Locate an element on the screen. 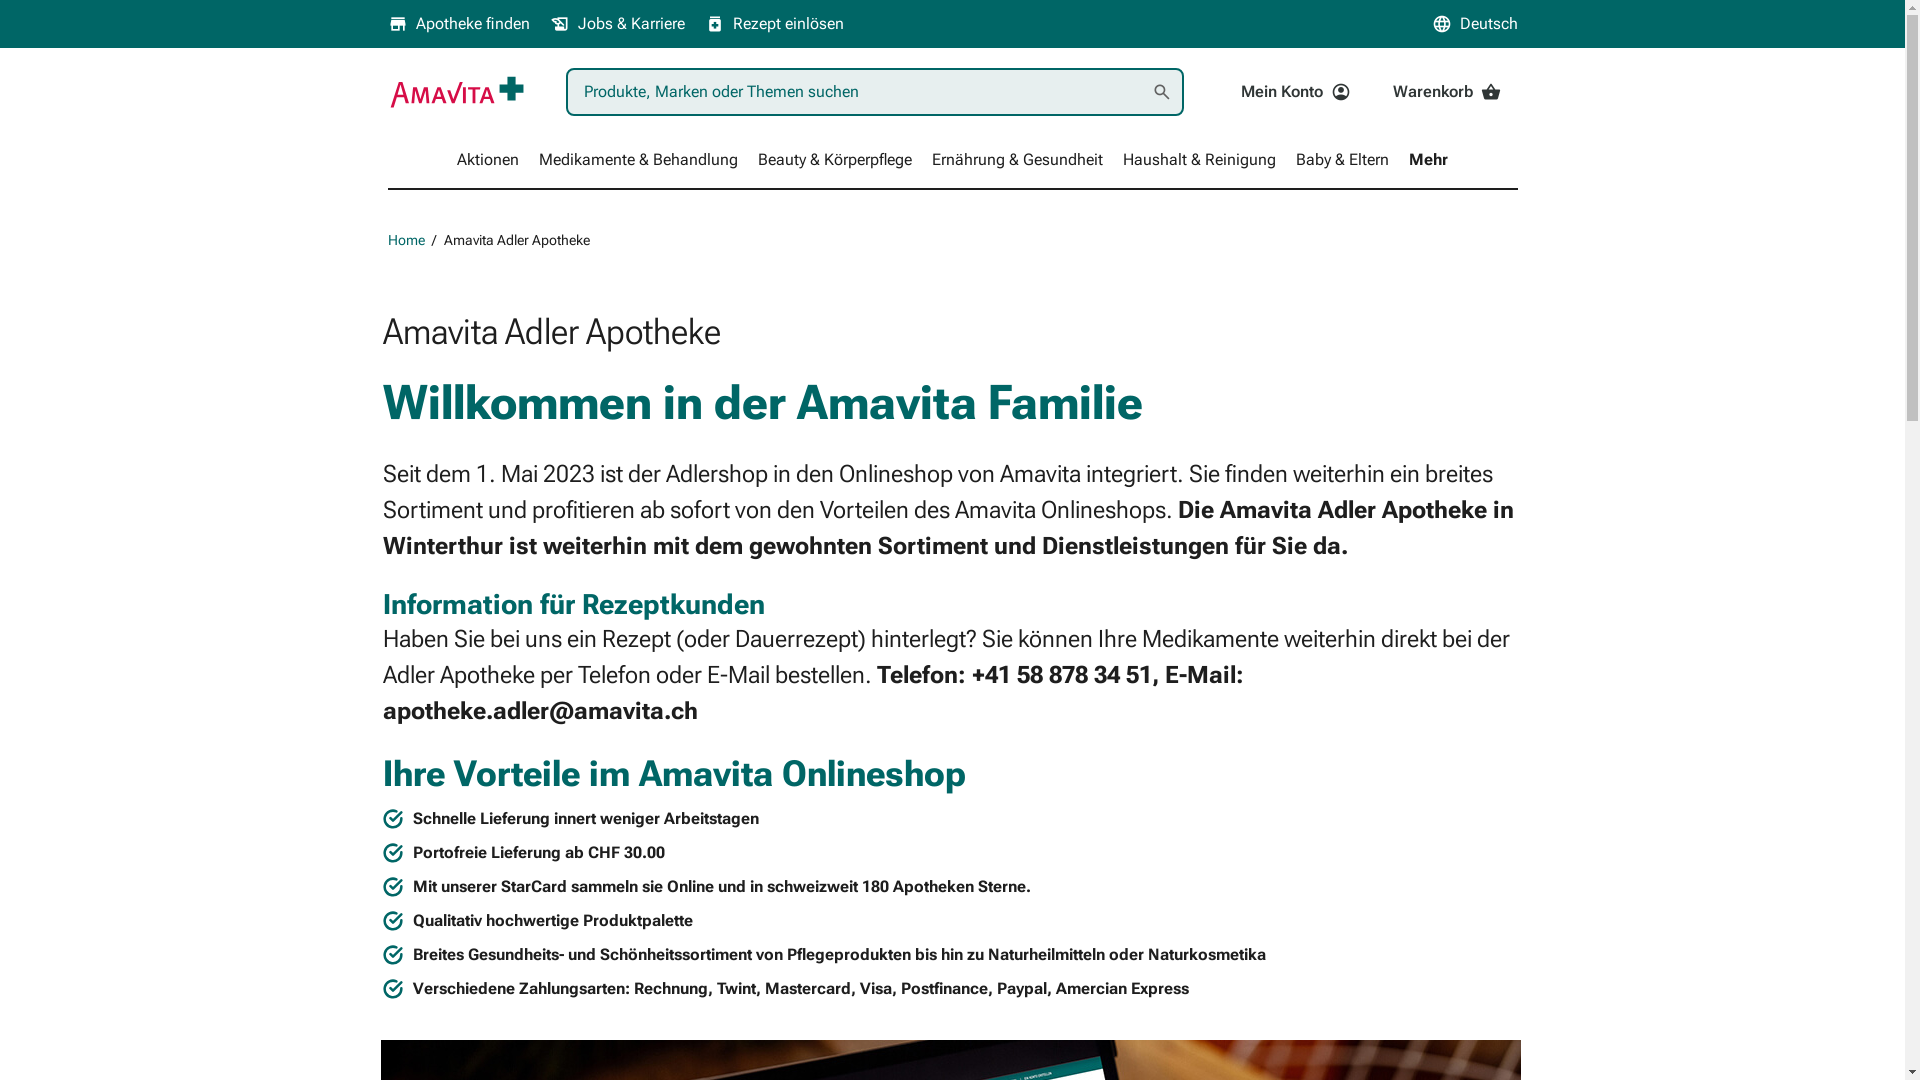 The image size is (1920, 1080). Haushalt & Reinigung is located at coordinates (1200, 160).